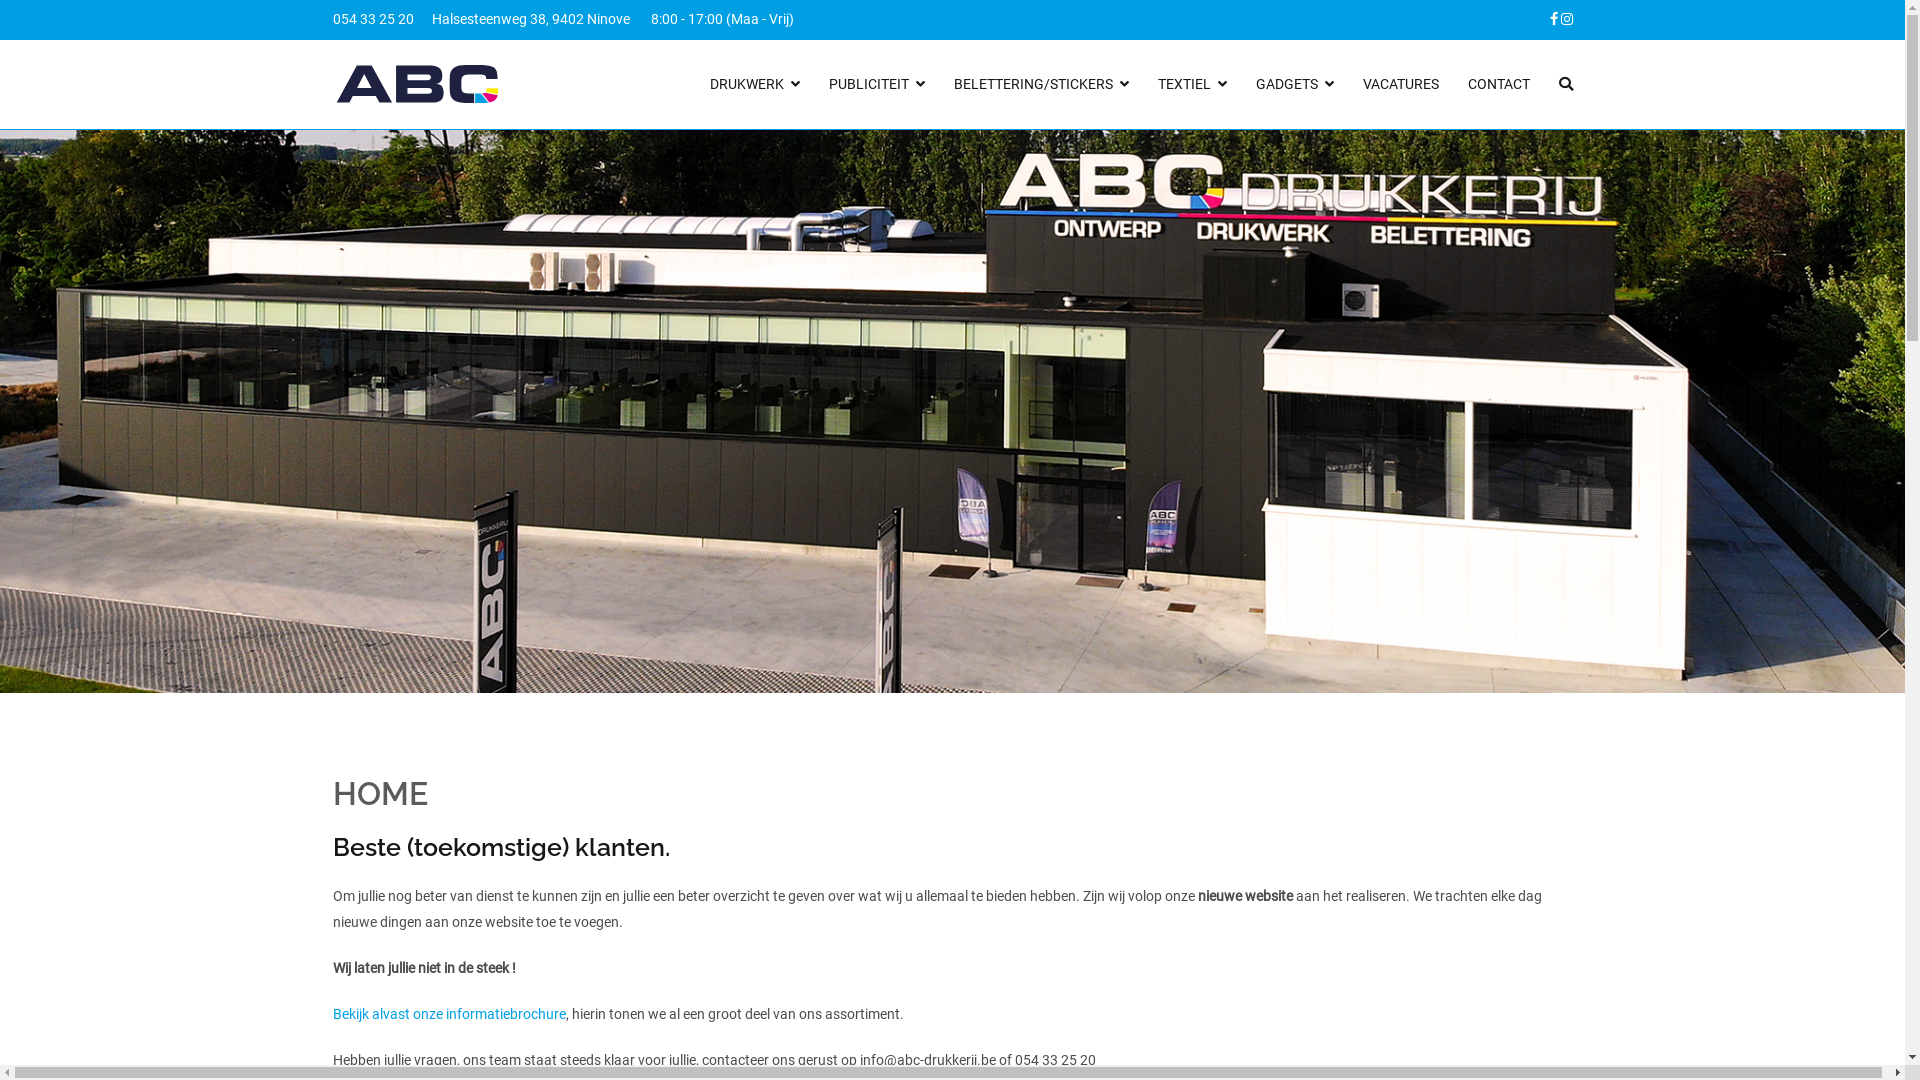  I want to click on GADGETS, so click(1295, 85).